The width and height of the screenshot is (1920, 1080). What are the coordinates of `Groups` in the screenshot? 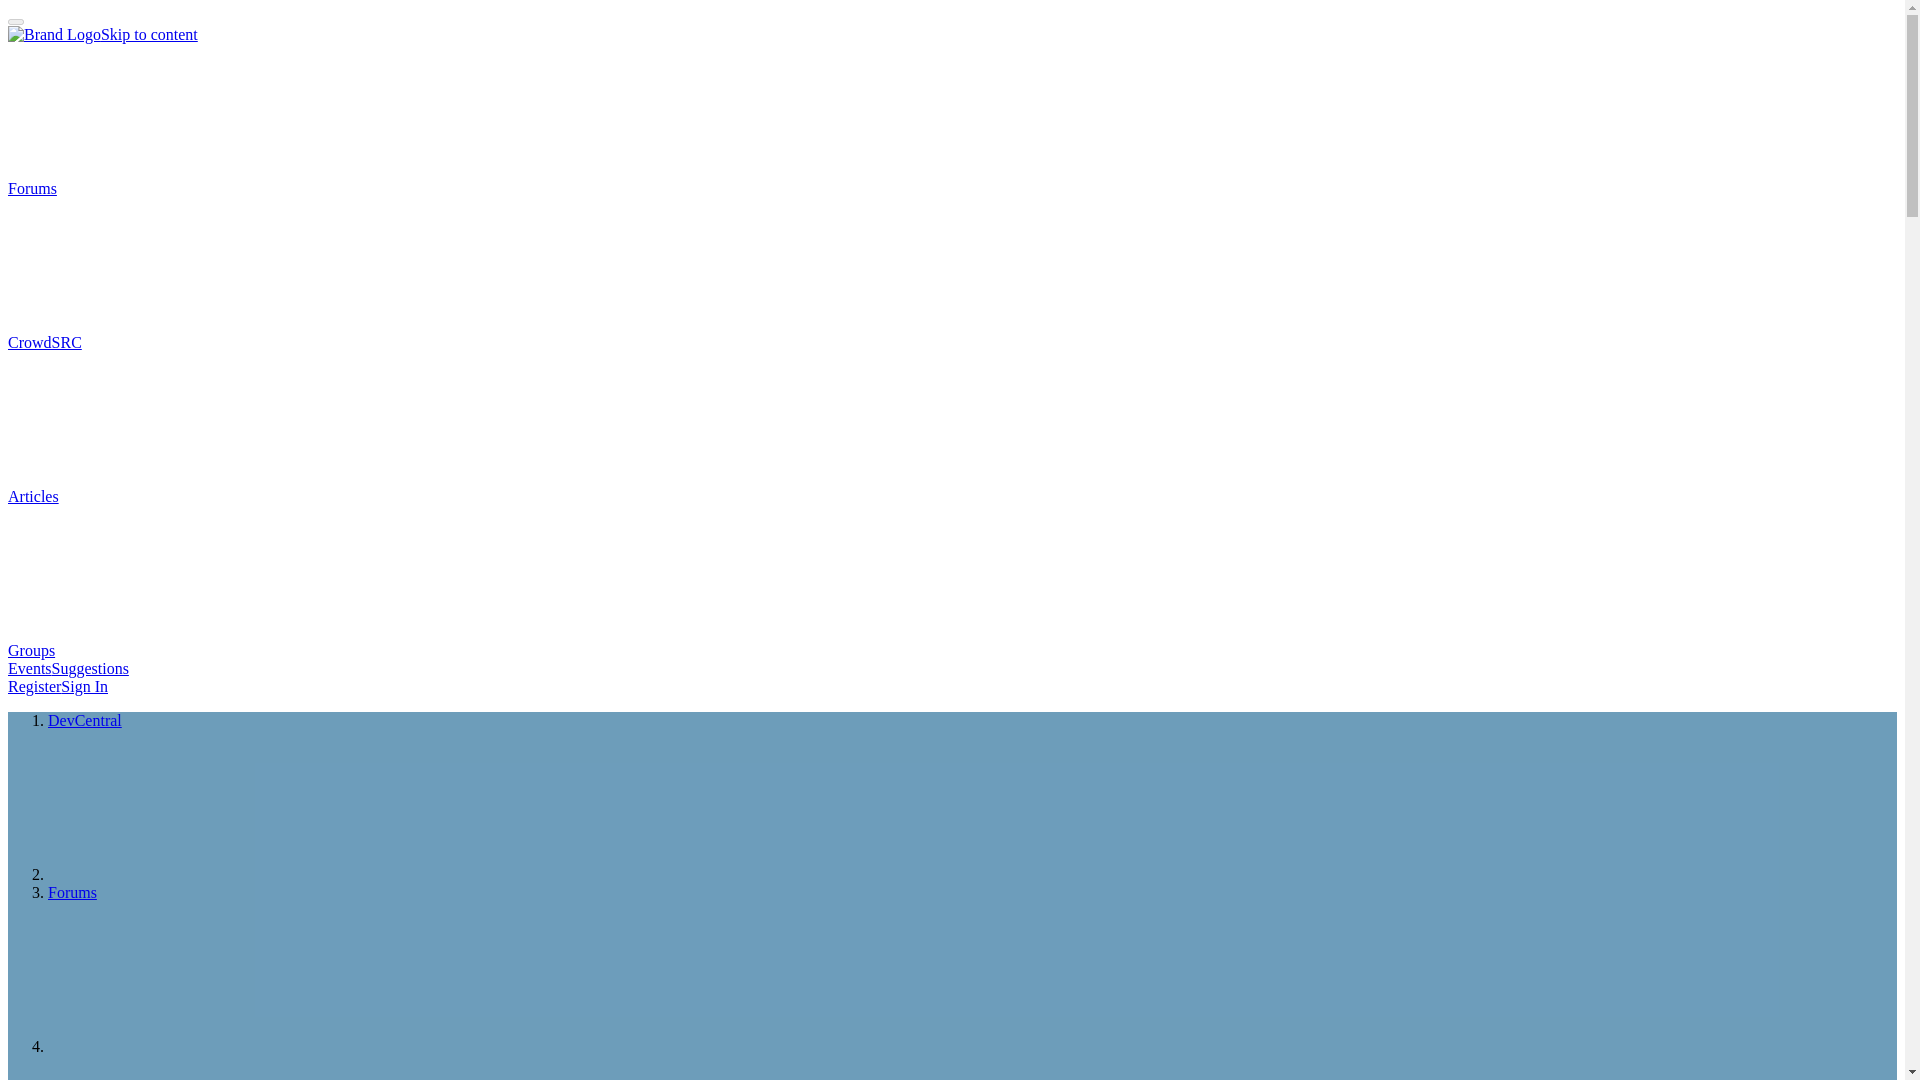 It's located at (181, 650).